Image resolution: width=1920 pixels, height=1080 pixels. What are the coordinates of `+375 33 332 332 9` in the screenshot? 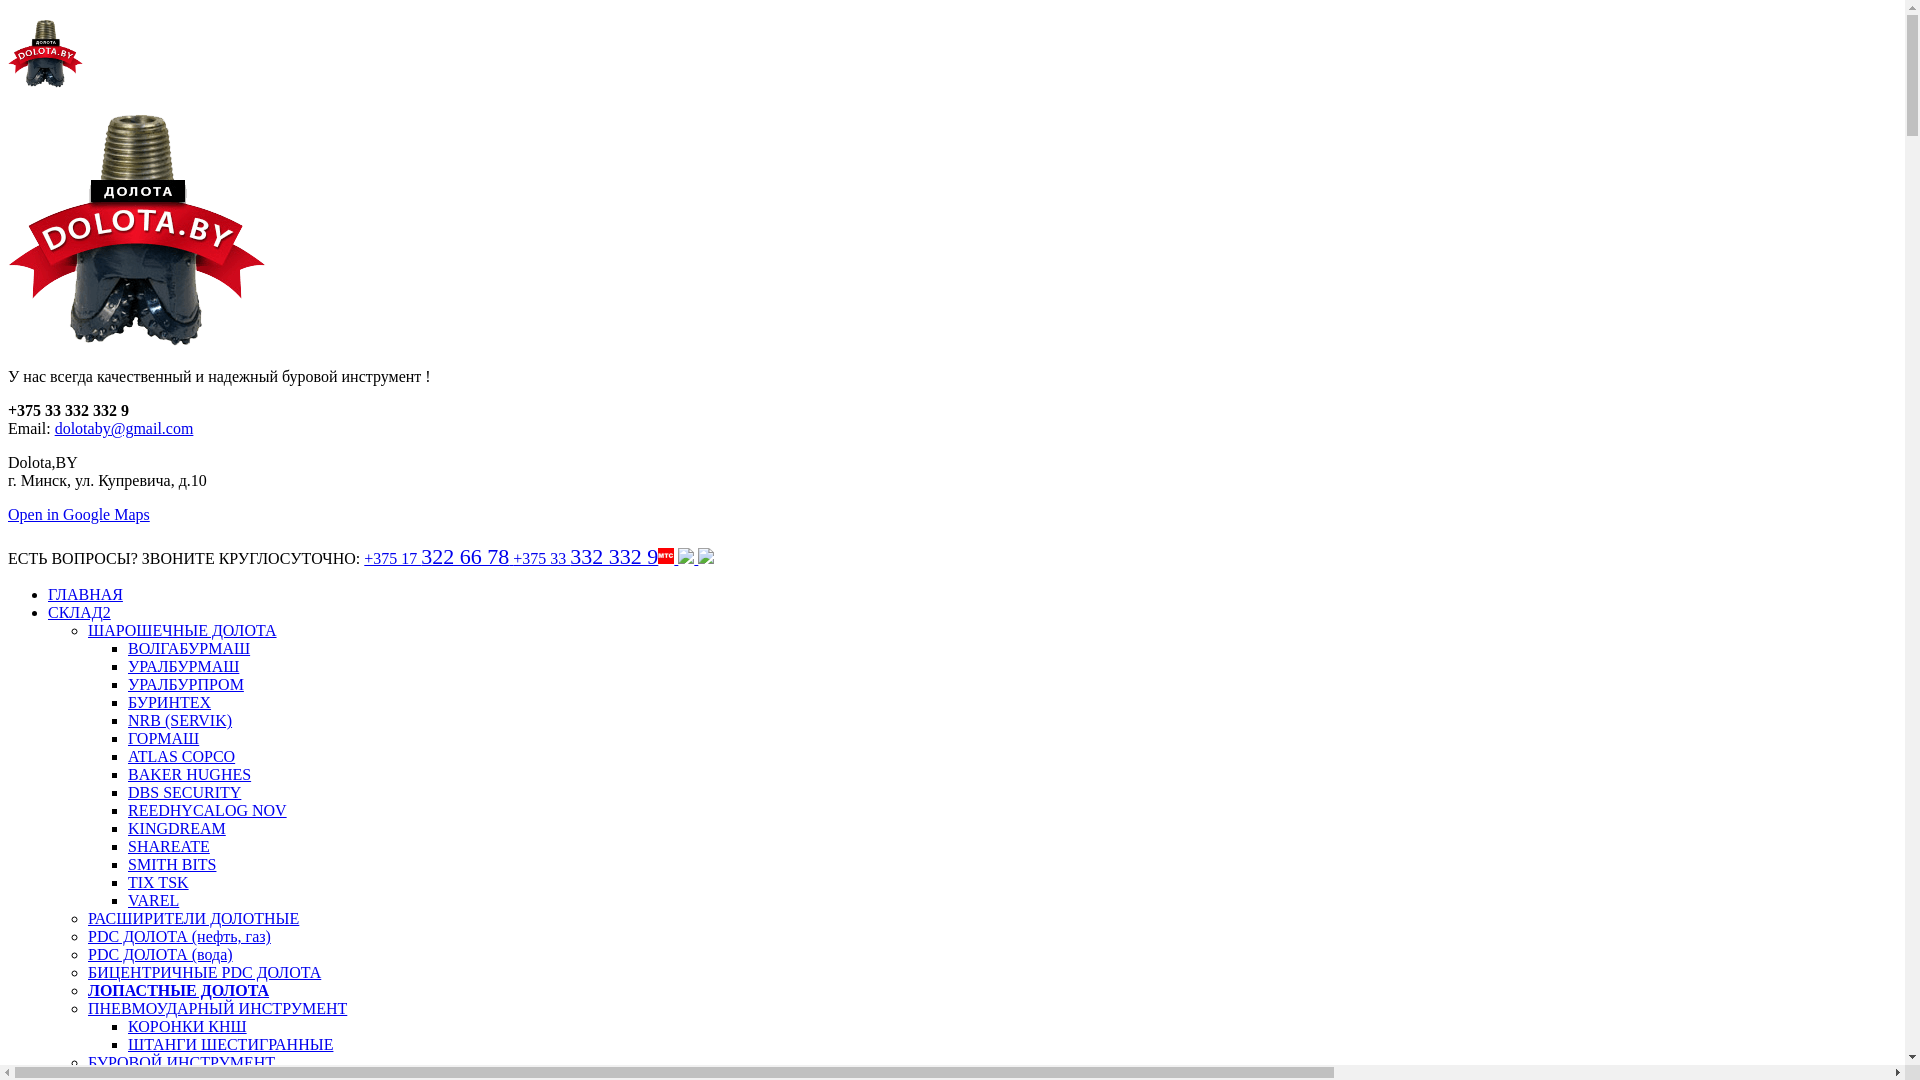 It's located at (614, 558).